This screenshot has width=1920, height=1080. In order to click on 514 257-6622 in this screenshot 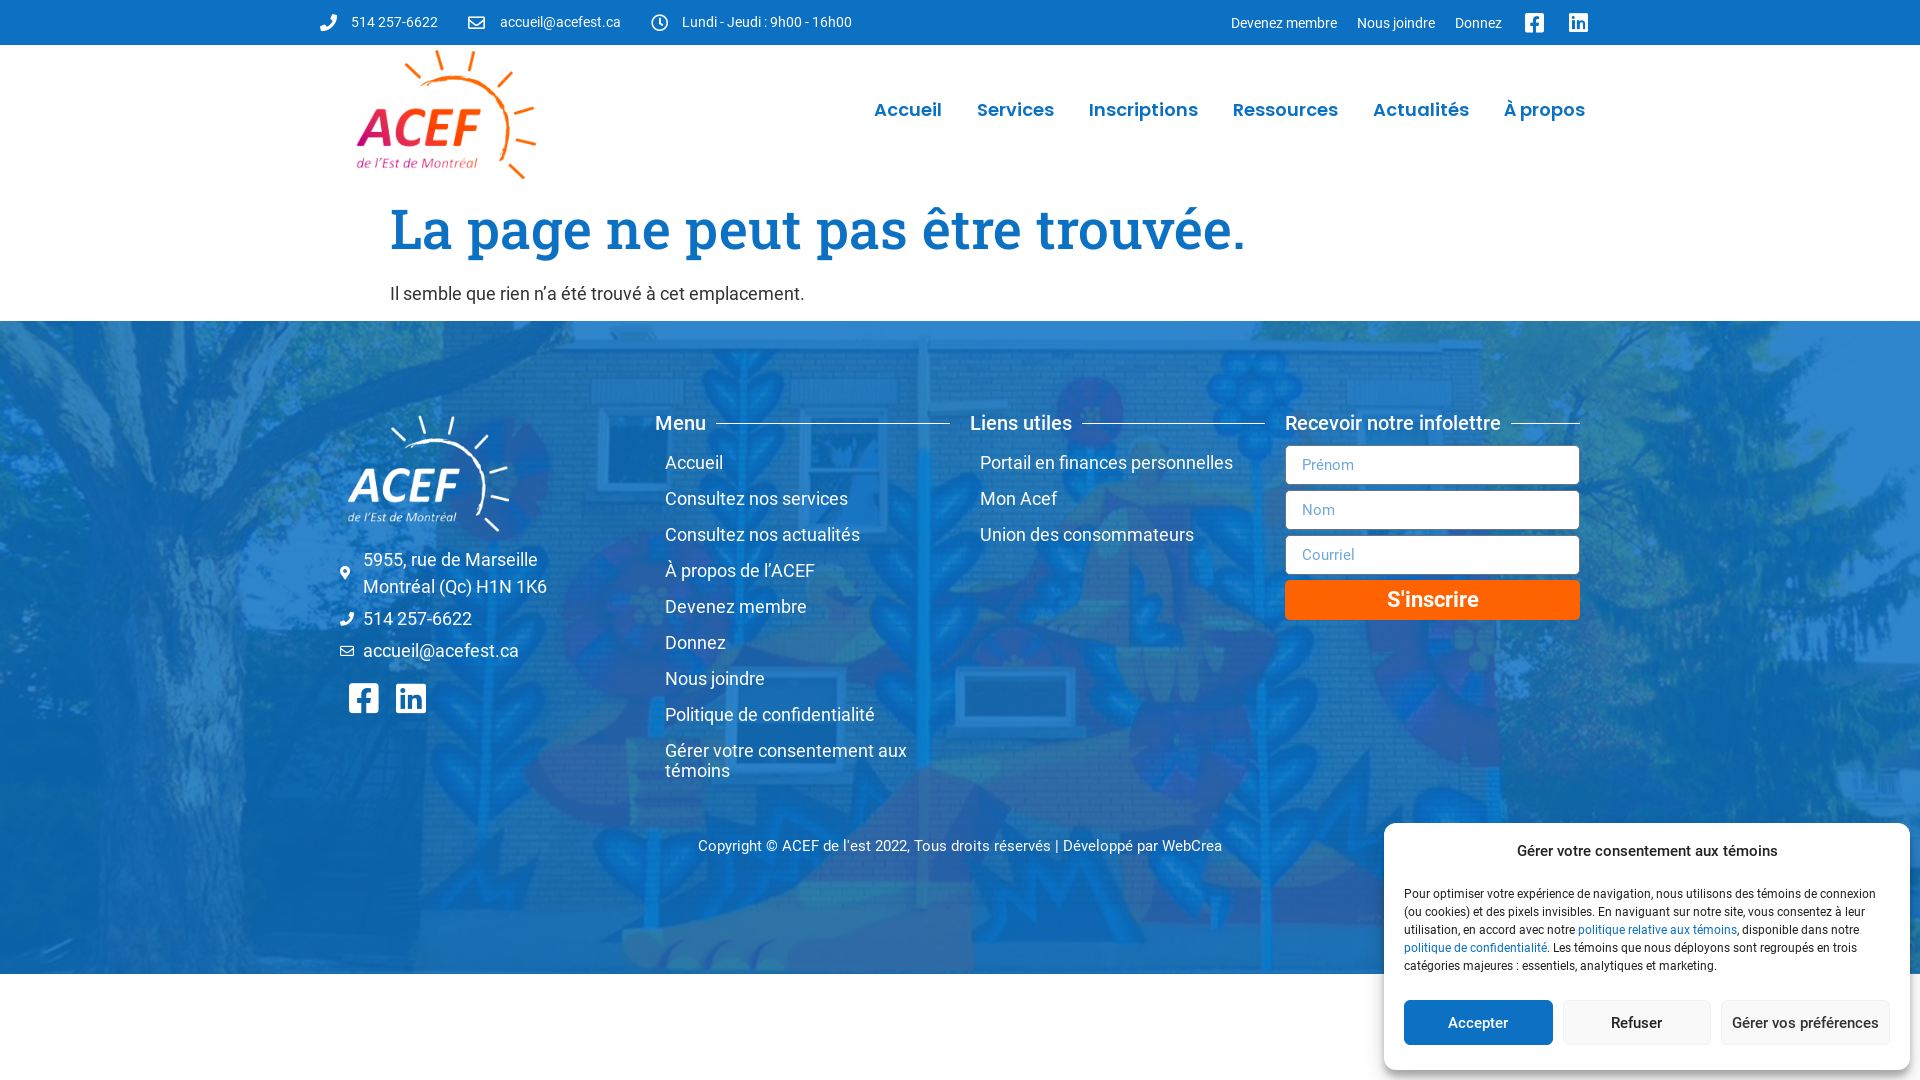, I will do `click(488, 618)`.